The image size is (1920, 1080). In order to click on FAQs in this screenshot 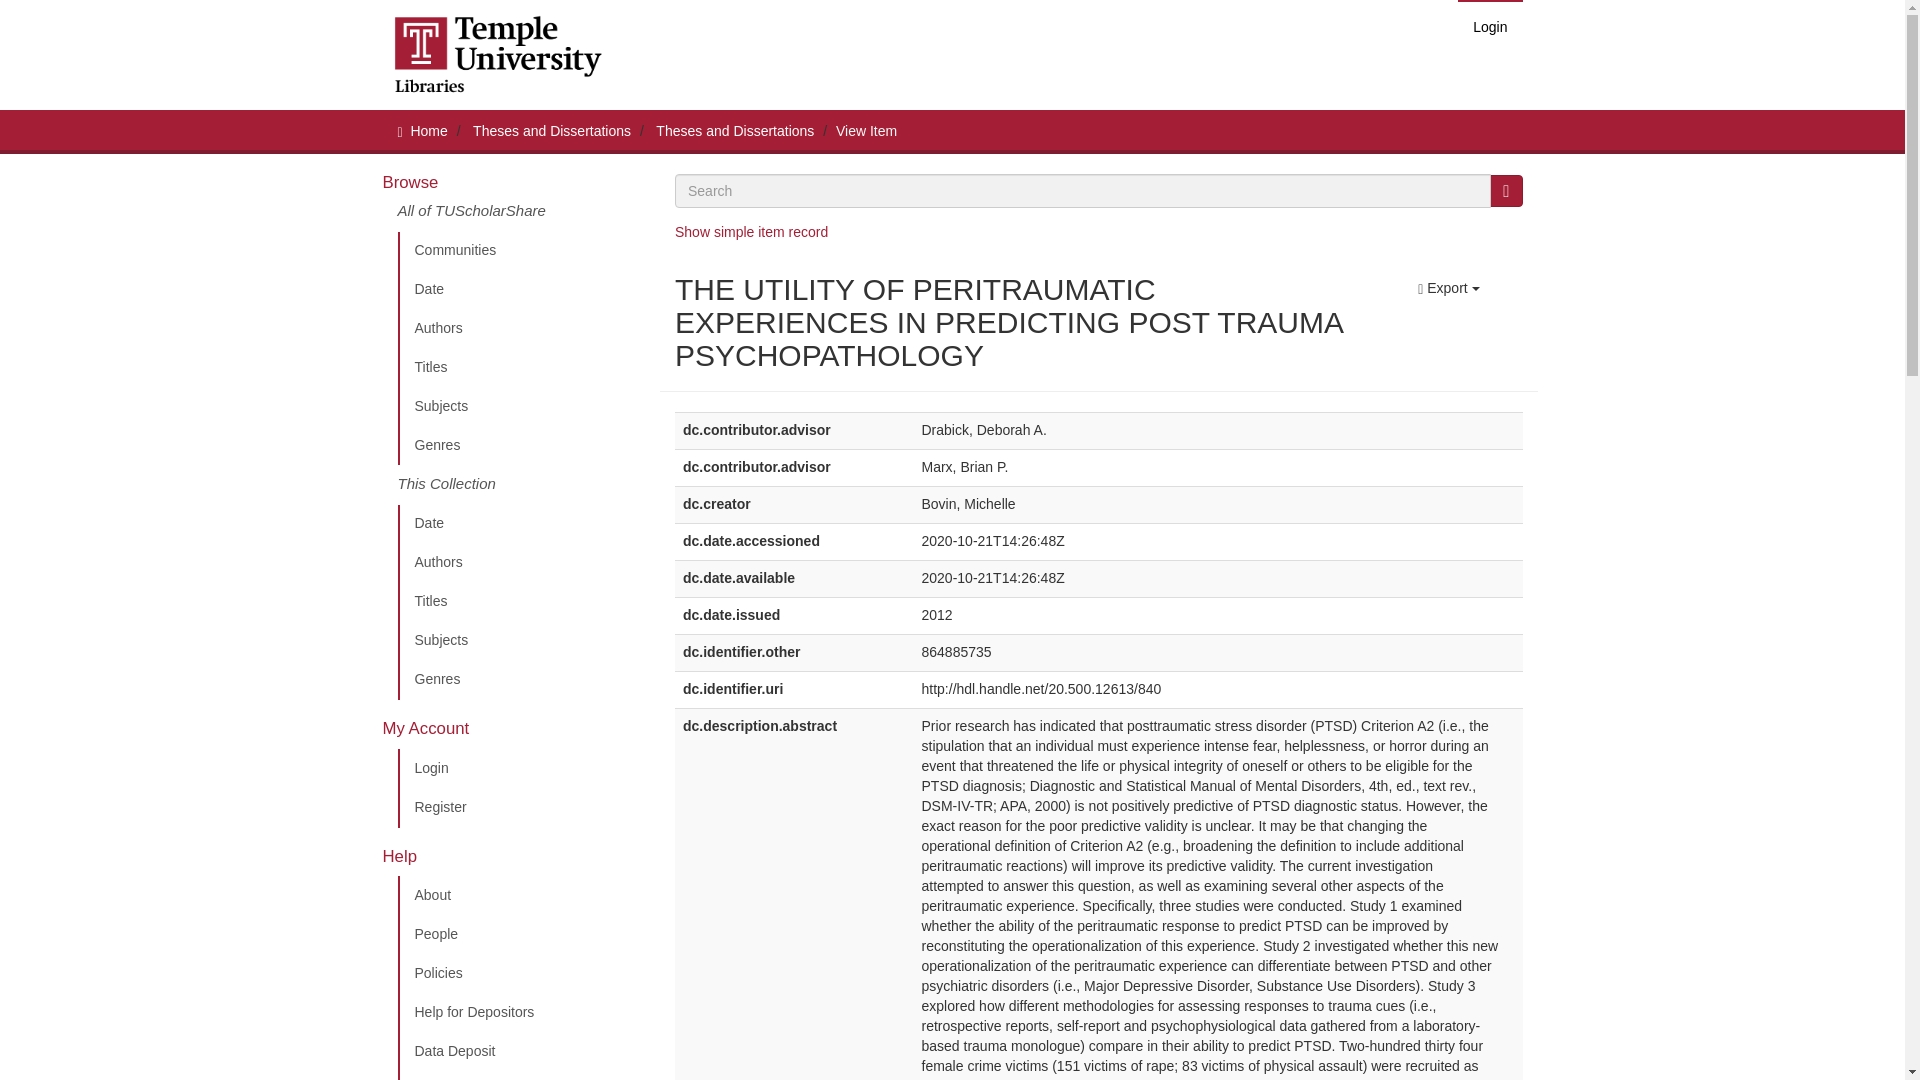, I will do `click(521, 1076)`.